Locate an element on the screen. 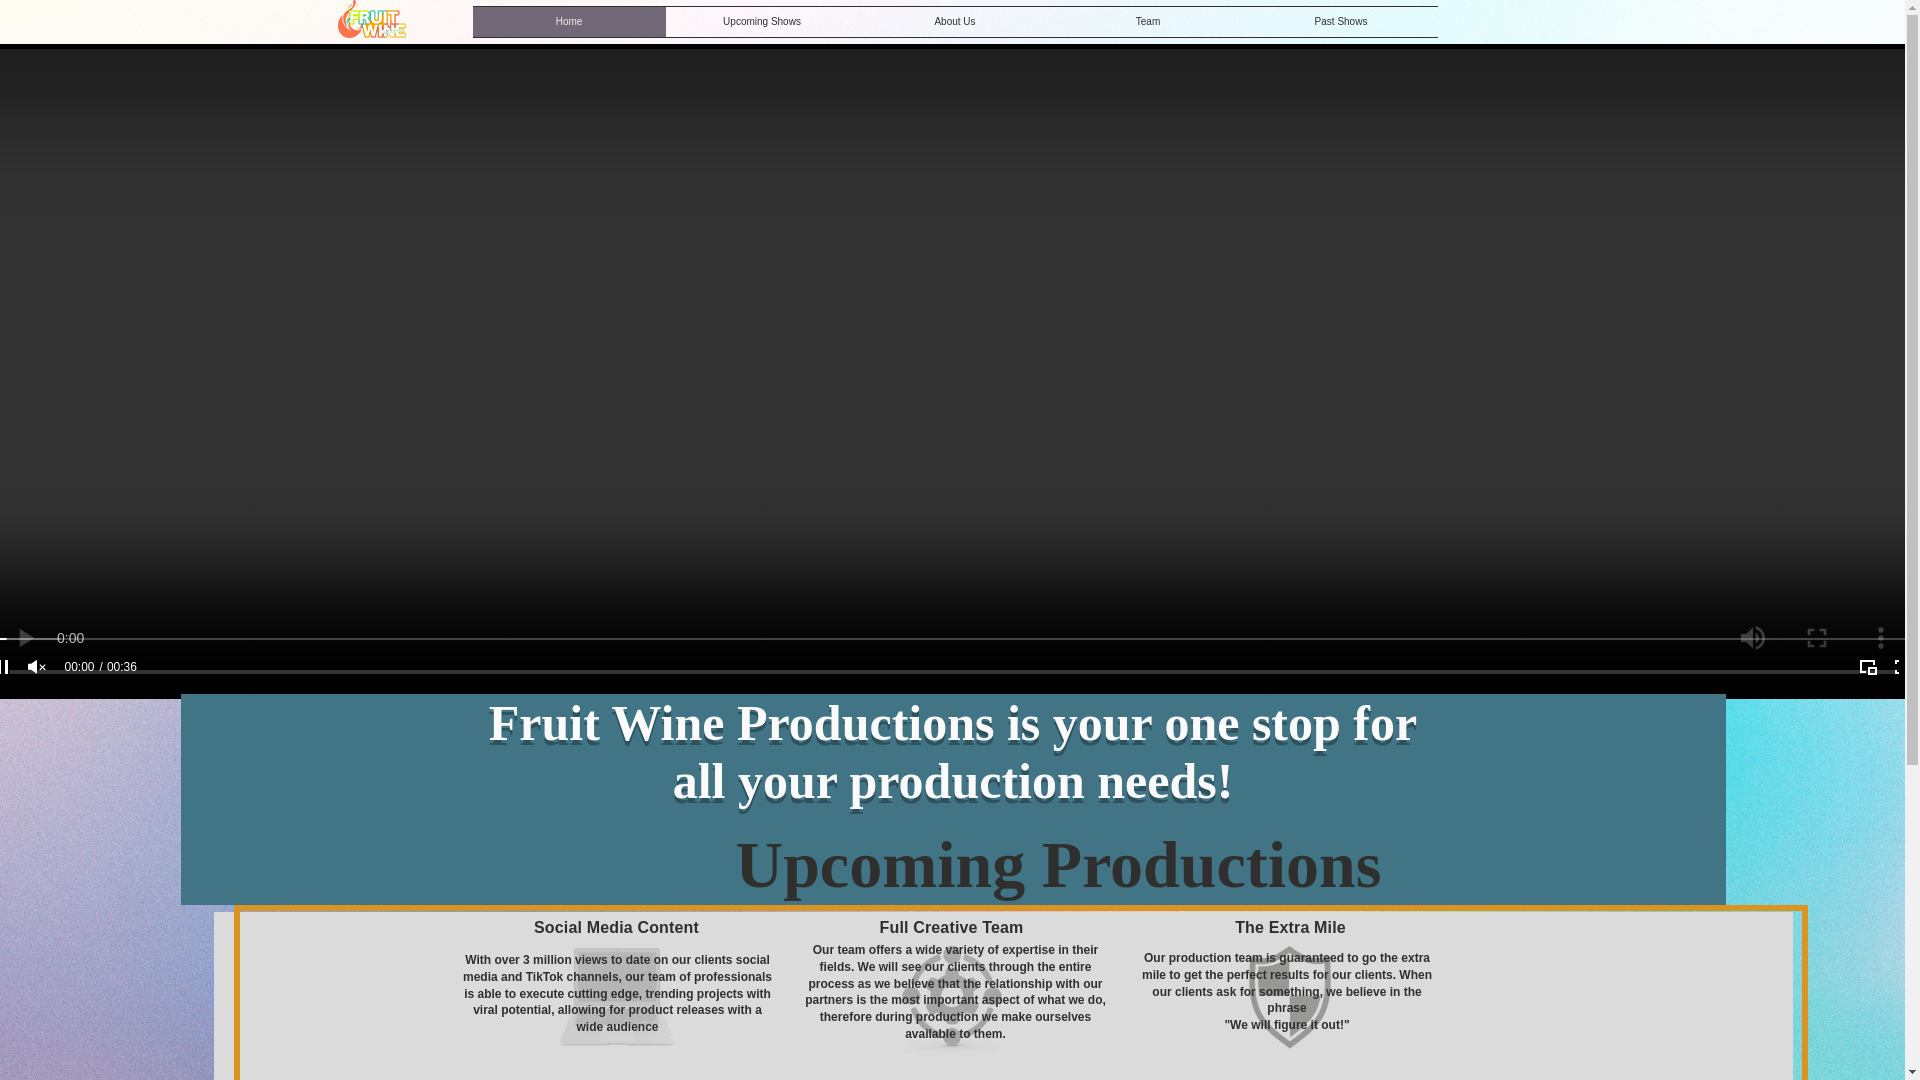  Home is located at coordinates (568, 21).